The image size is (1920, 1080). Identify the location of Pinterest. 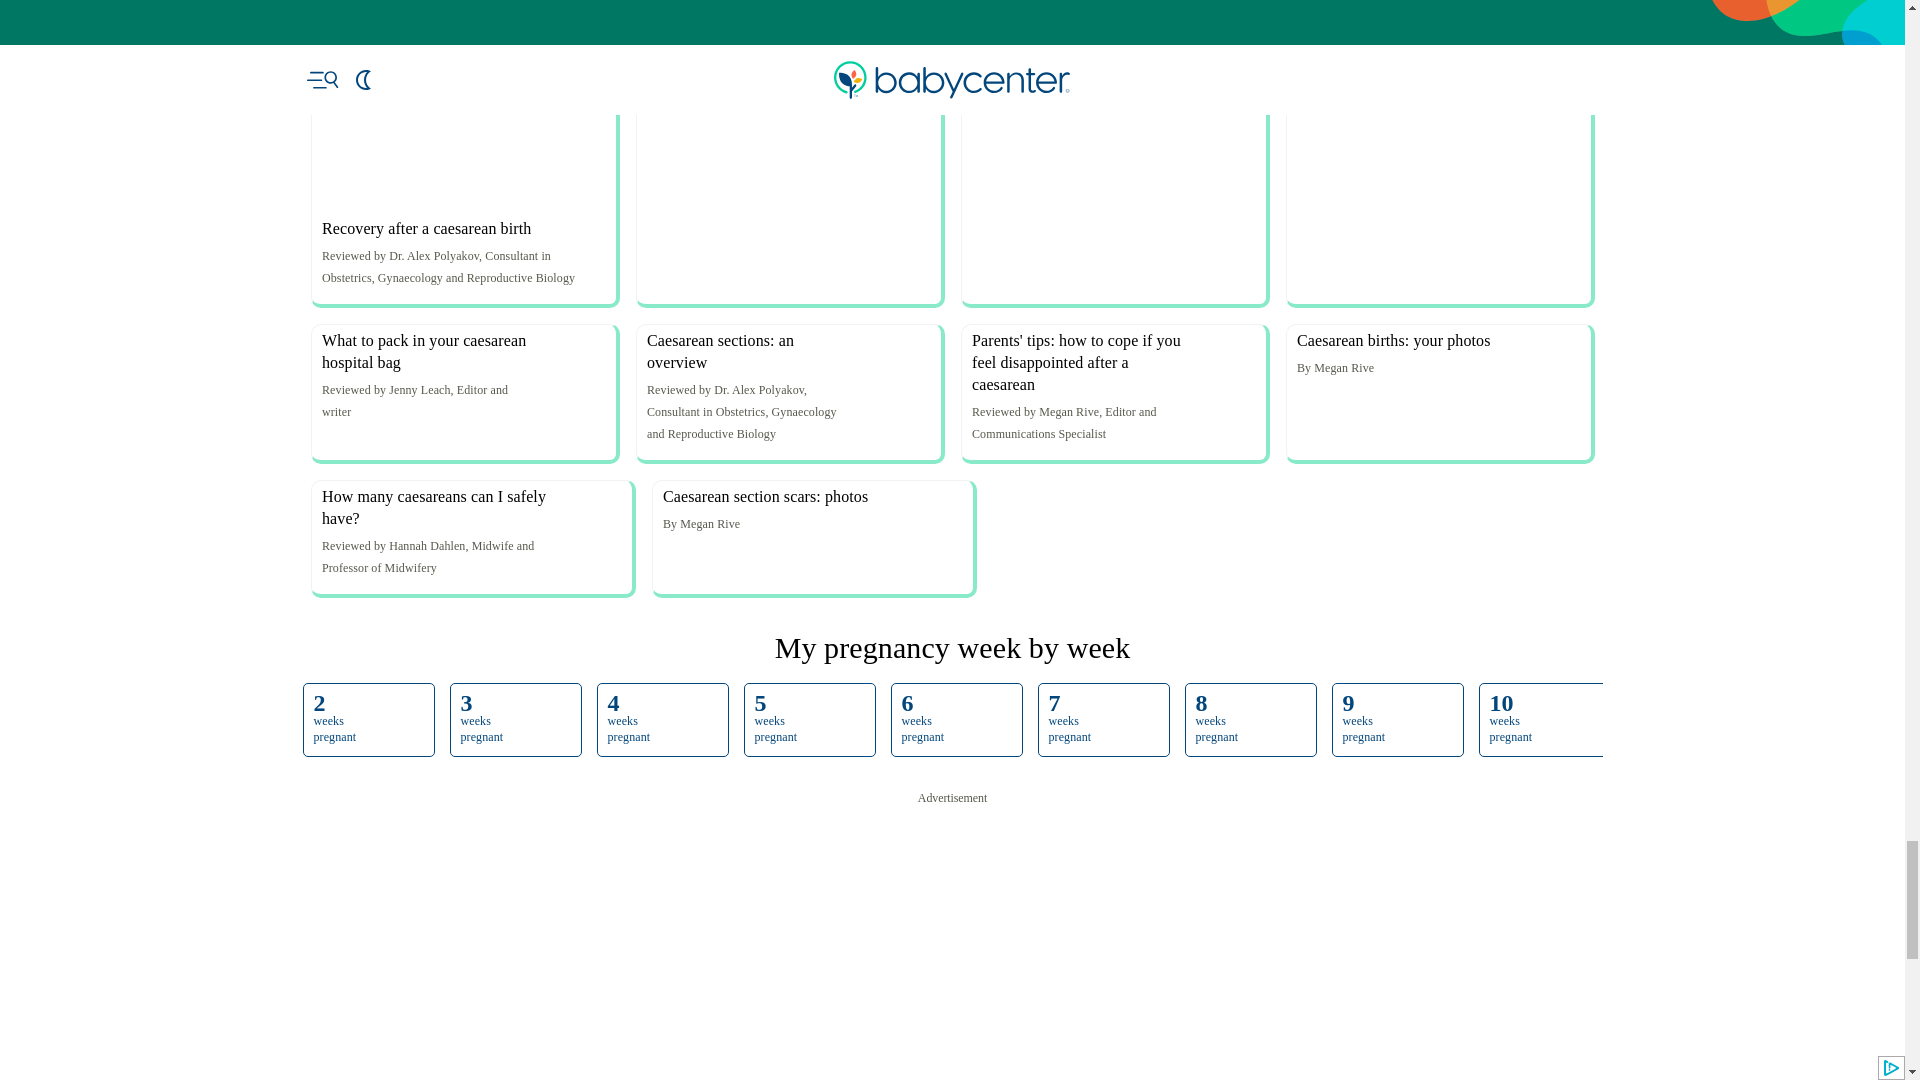
(781, 134).